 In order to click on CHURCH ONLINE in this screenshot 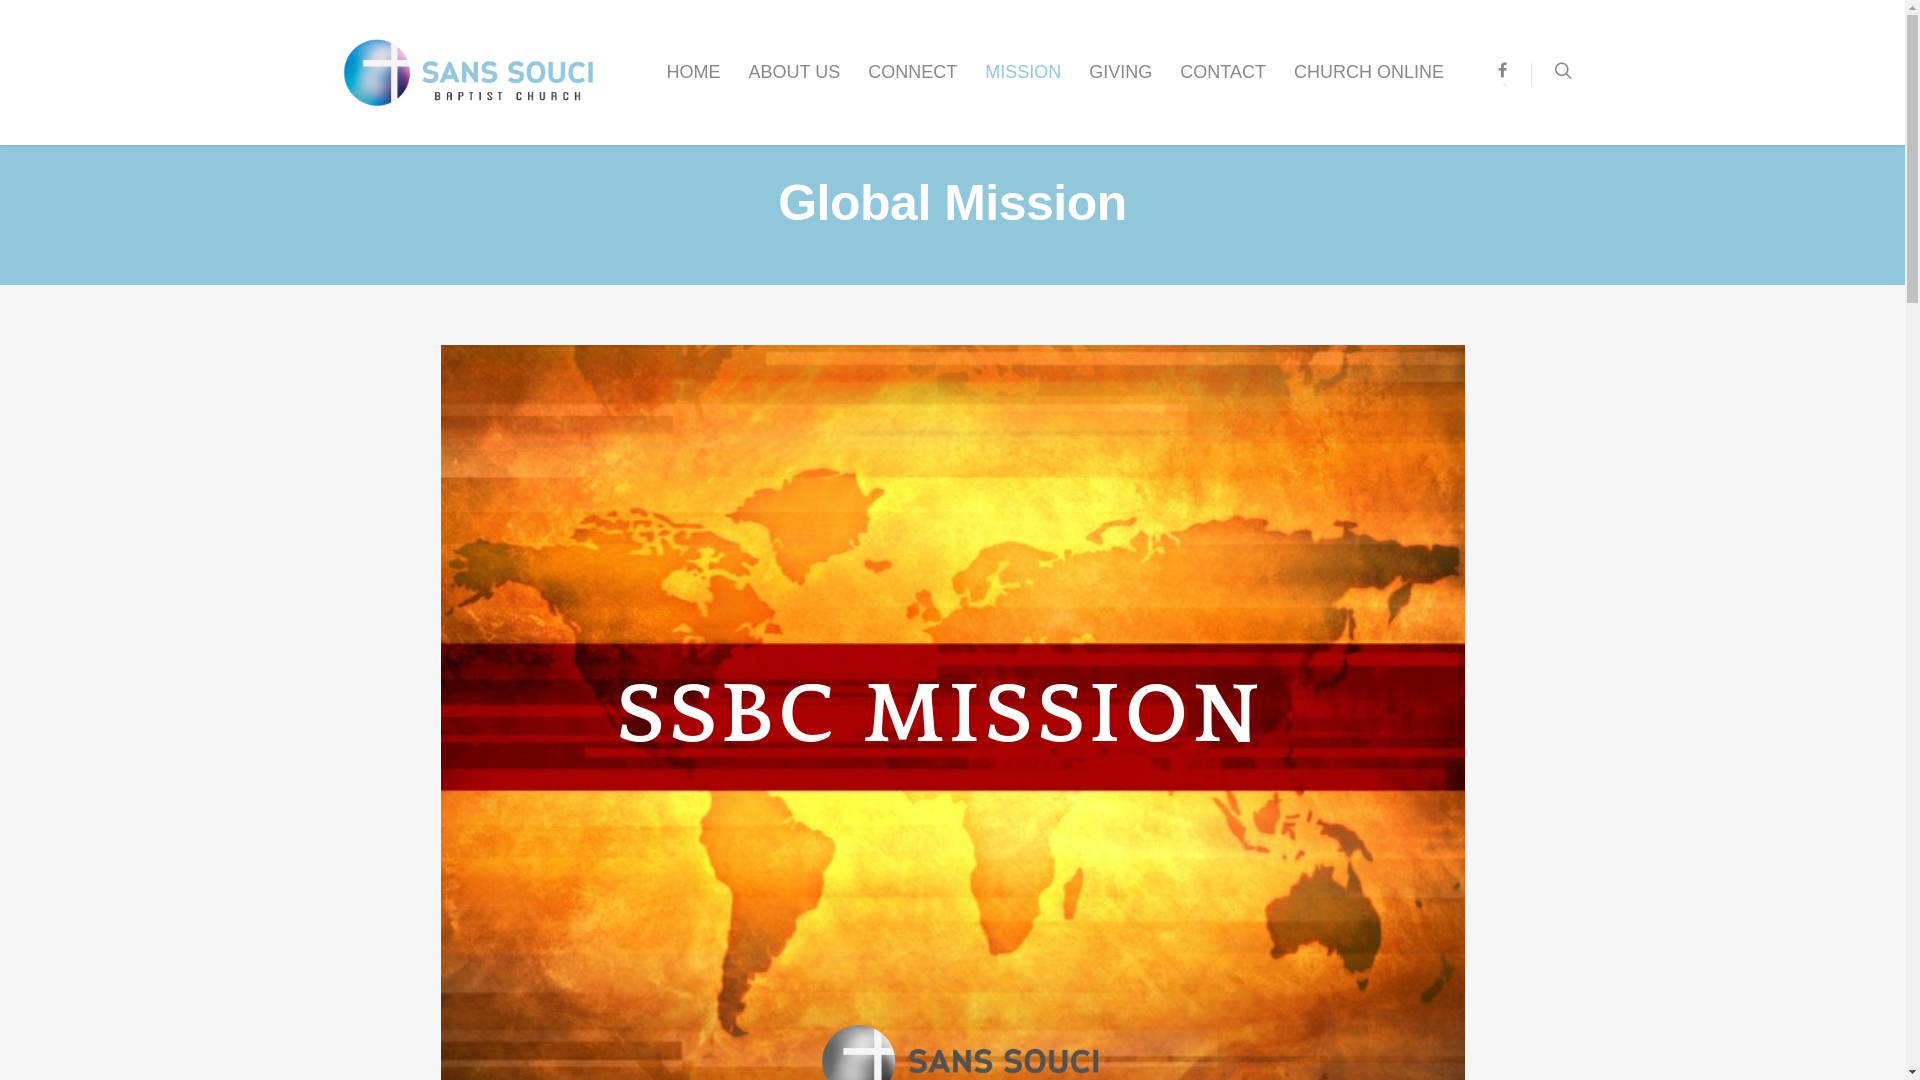, I will do `click(1369, 86)`.